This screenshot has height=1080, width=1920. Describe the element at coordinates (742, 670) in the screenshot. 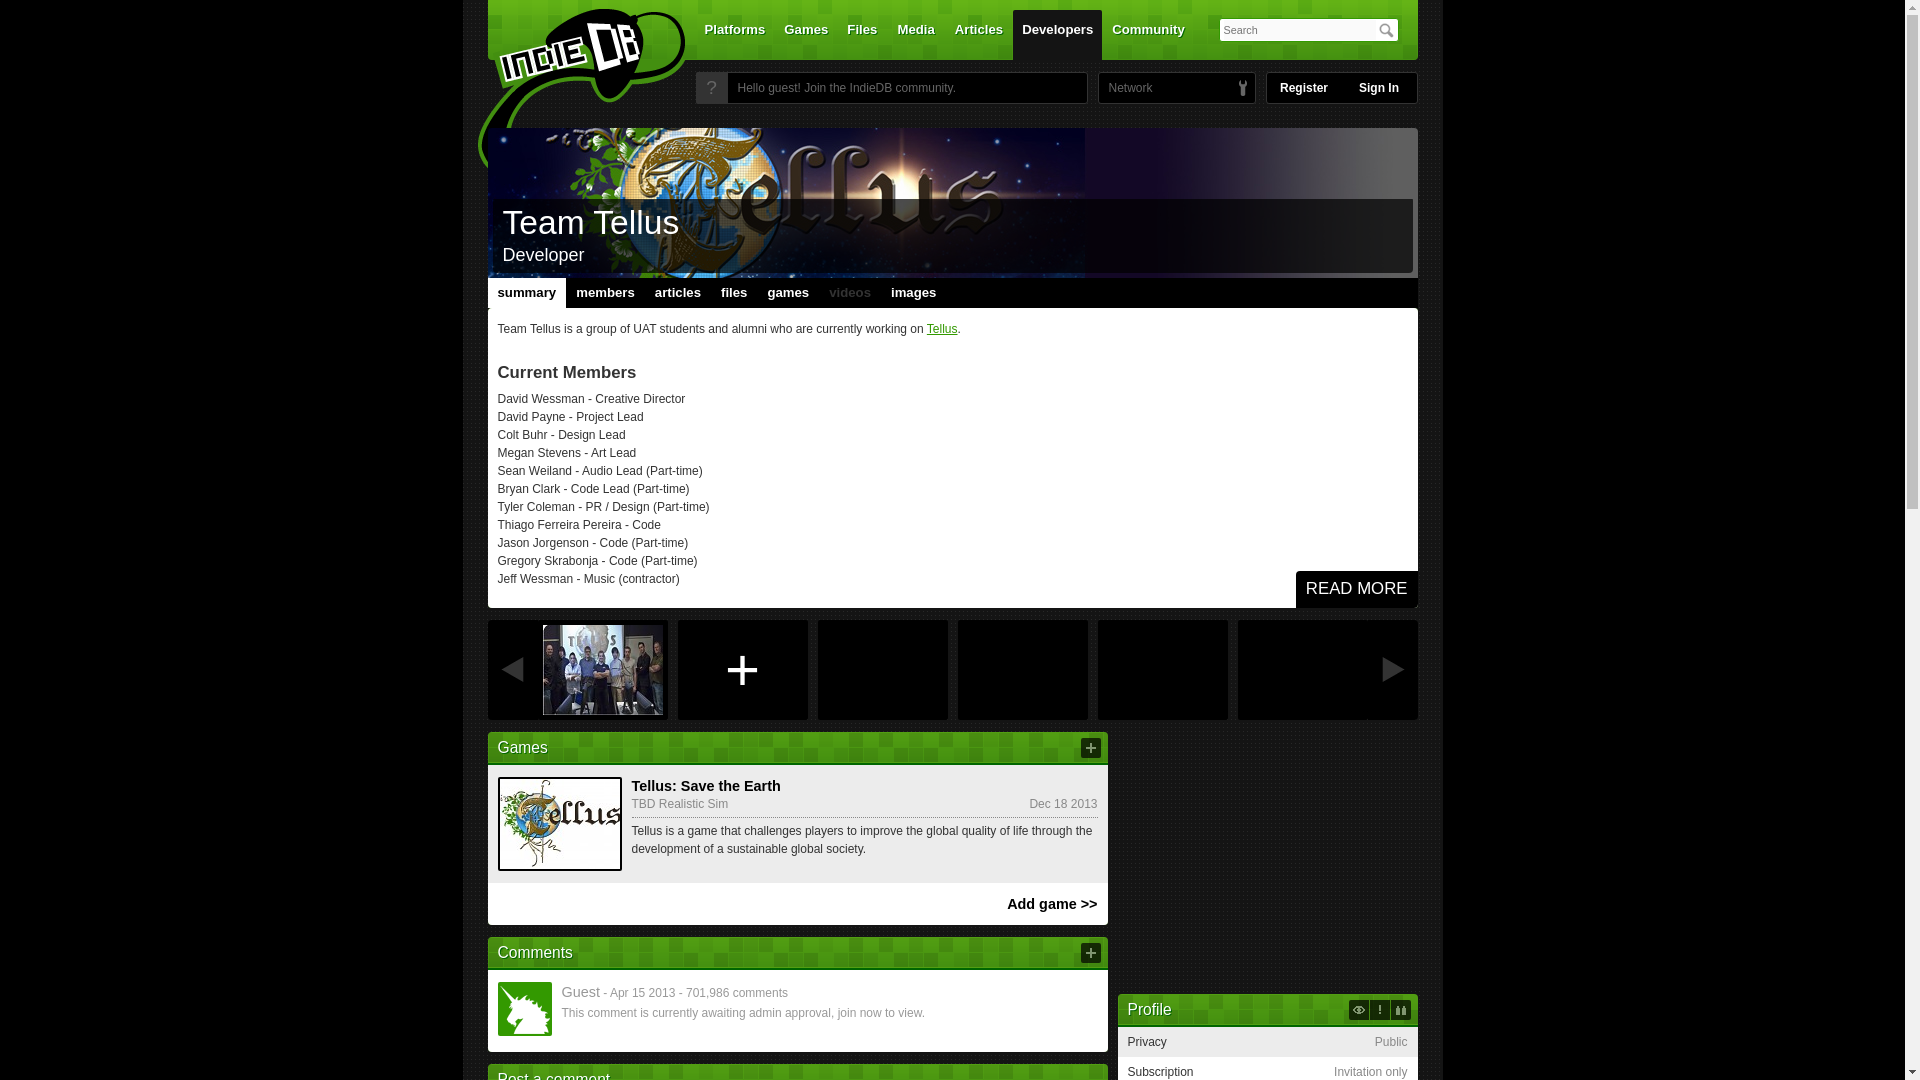

I see `Add media` at that location.